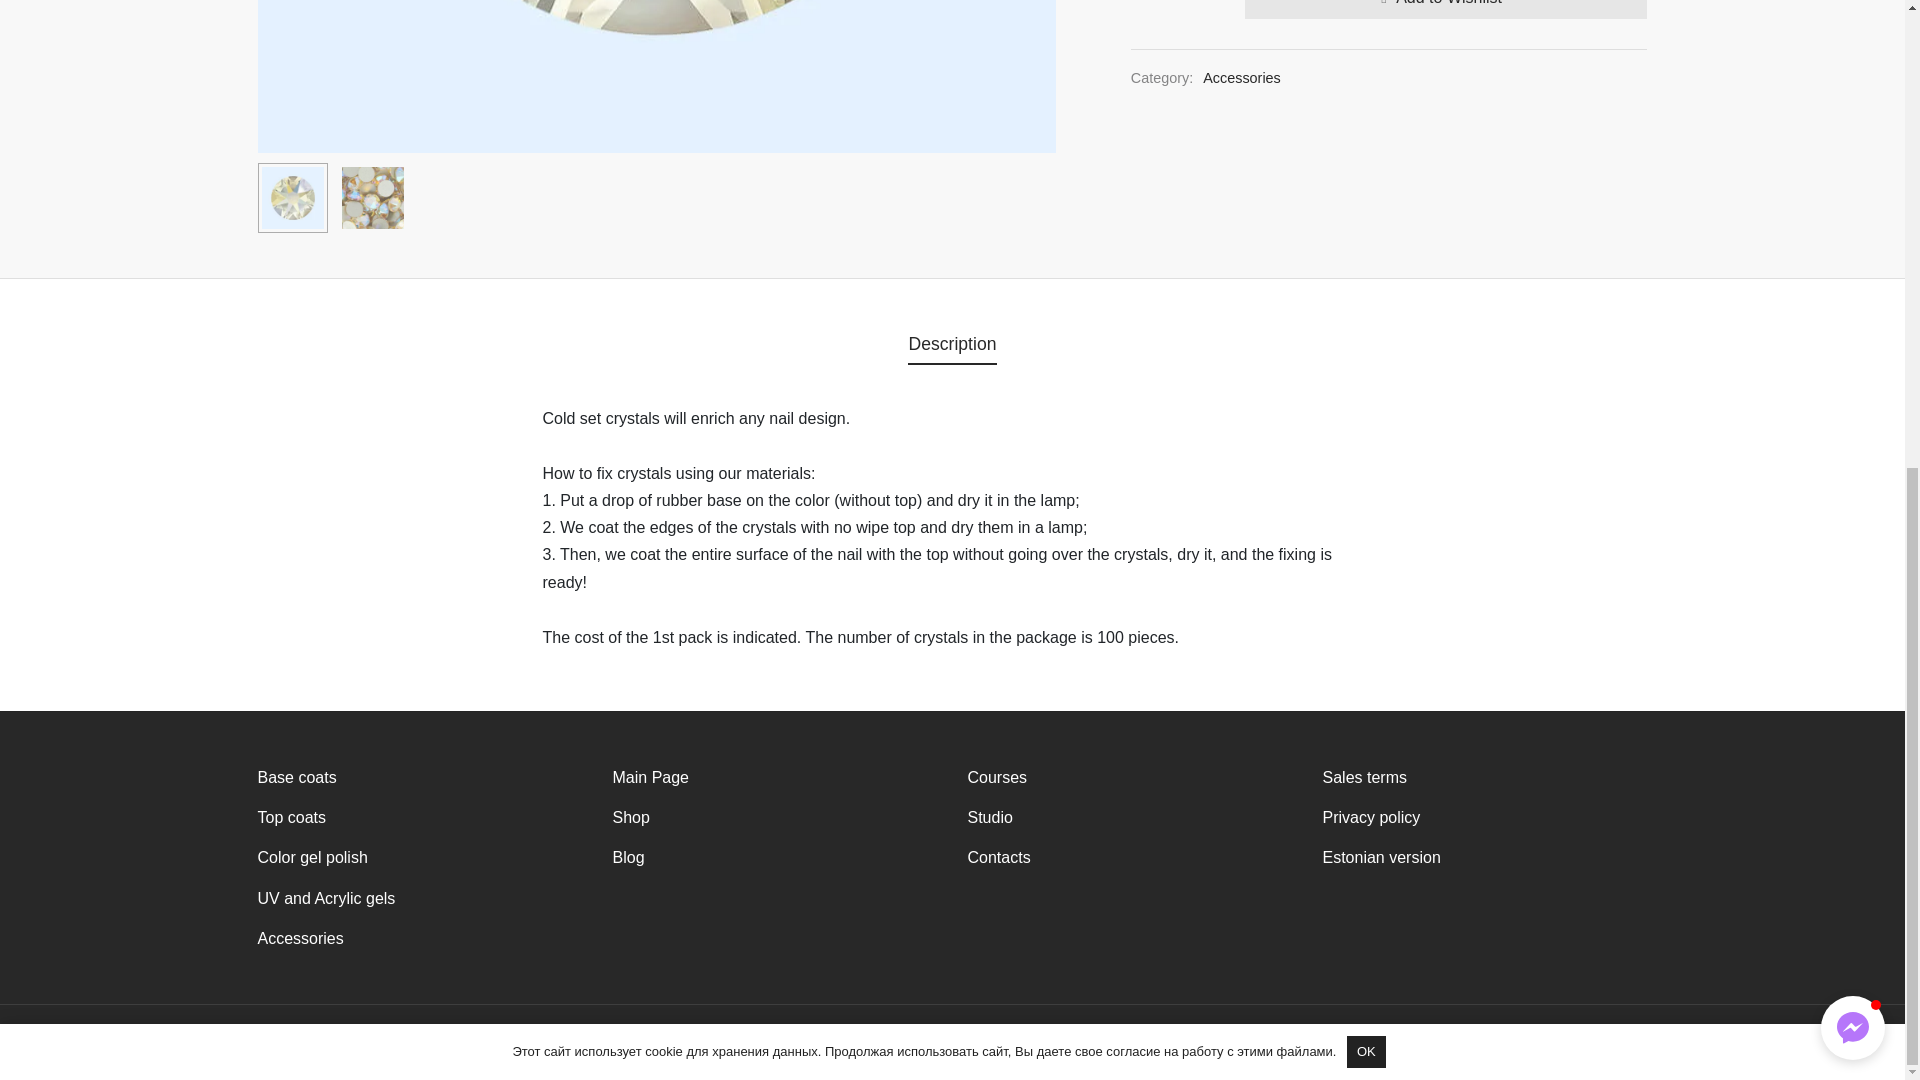 Image resolution: width=1920 pixels, height=1080 pixels. Describe the element at coordinates (312, 858) in the screenshot. I see `Color gel polish` at that location.